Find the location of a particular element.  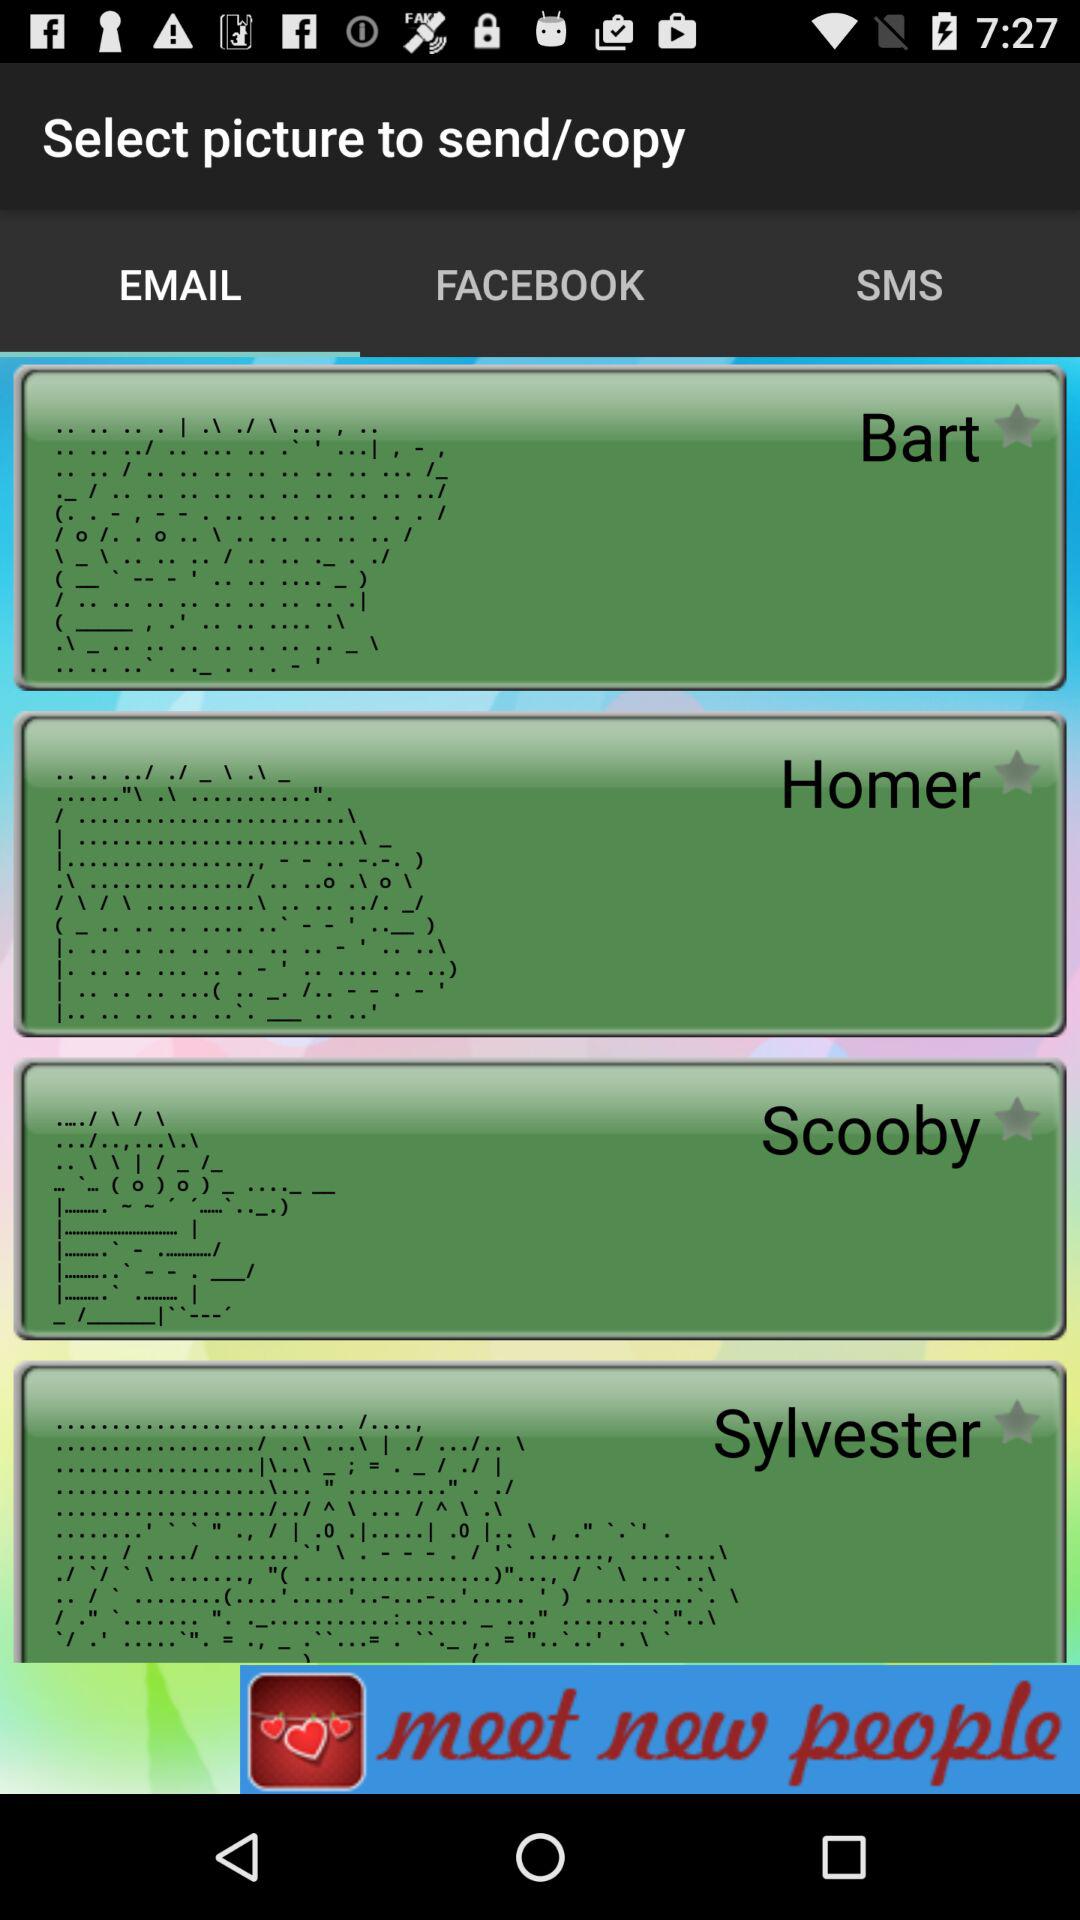

open the icon below the bart app is located at coordinates (880, 782).